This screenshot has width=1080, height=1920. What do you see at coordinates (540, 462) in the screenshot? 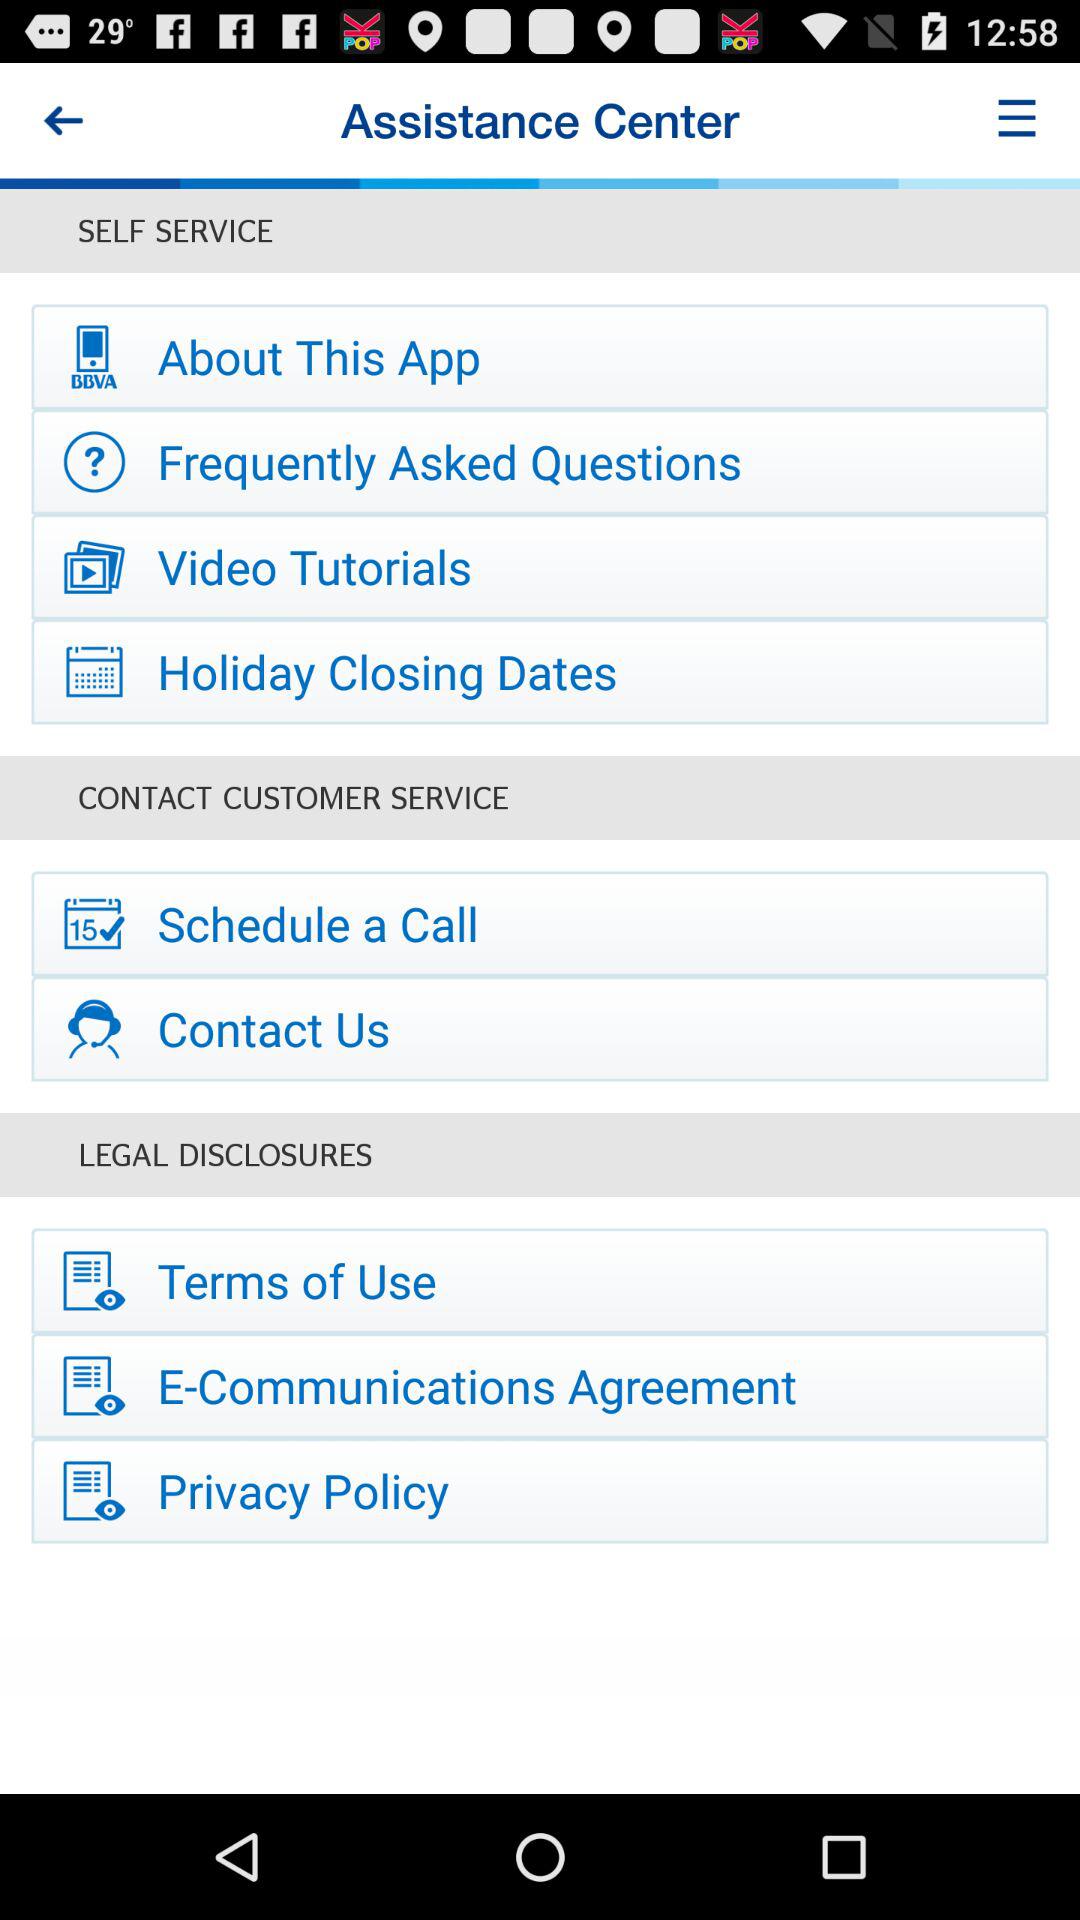
I see `open item below the about this app` at bounding box center [540, 462].